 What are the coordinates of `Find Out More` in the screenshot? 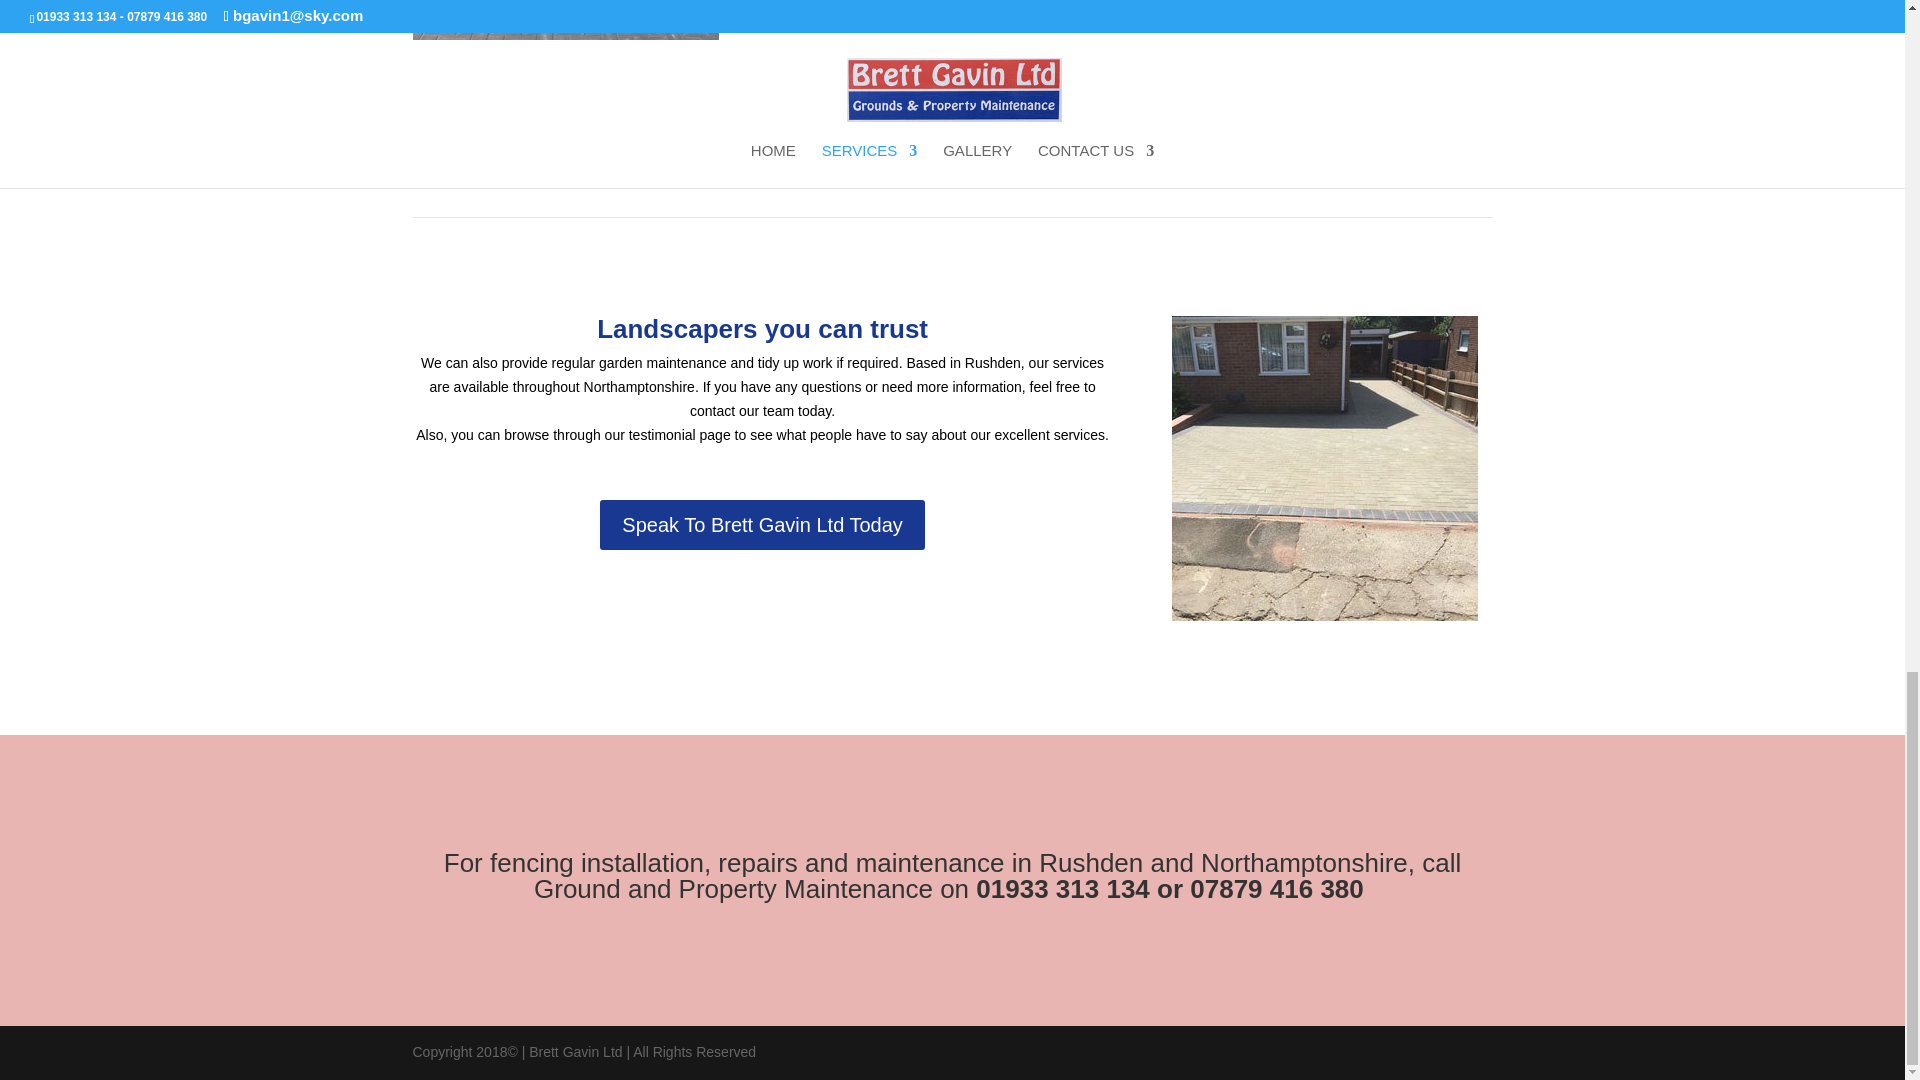 It's located at (1142, 116).